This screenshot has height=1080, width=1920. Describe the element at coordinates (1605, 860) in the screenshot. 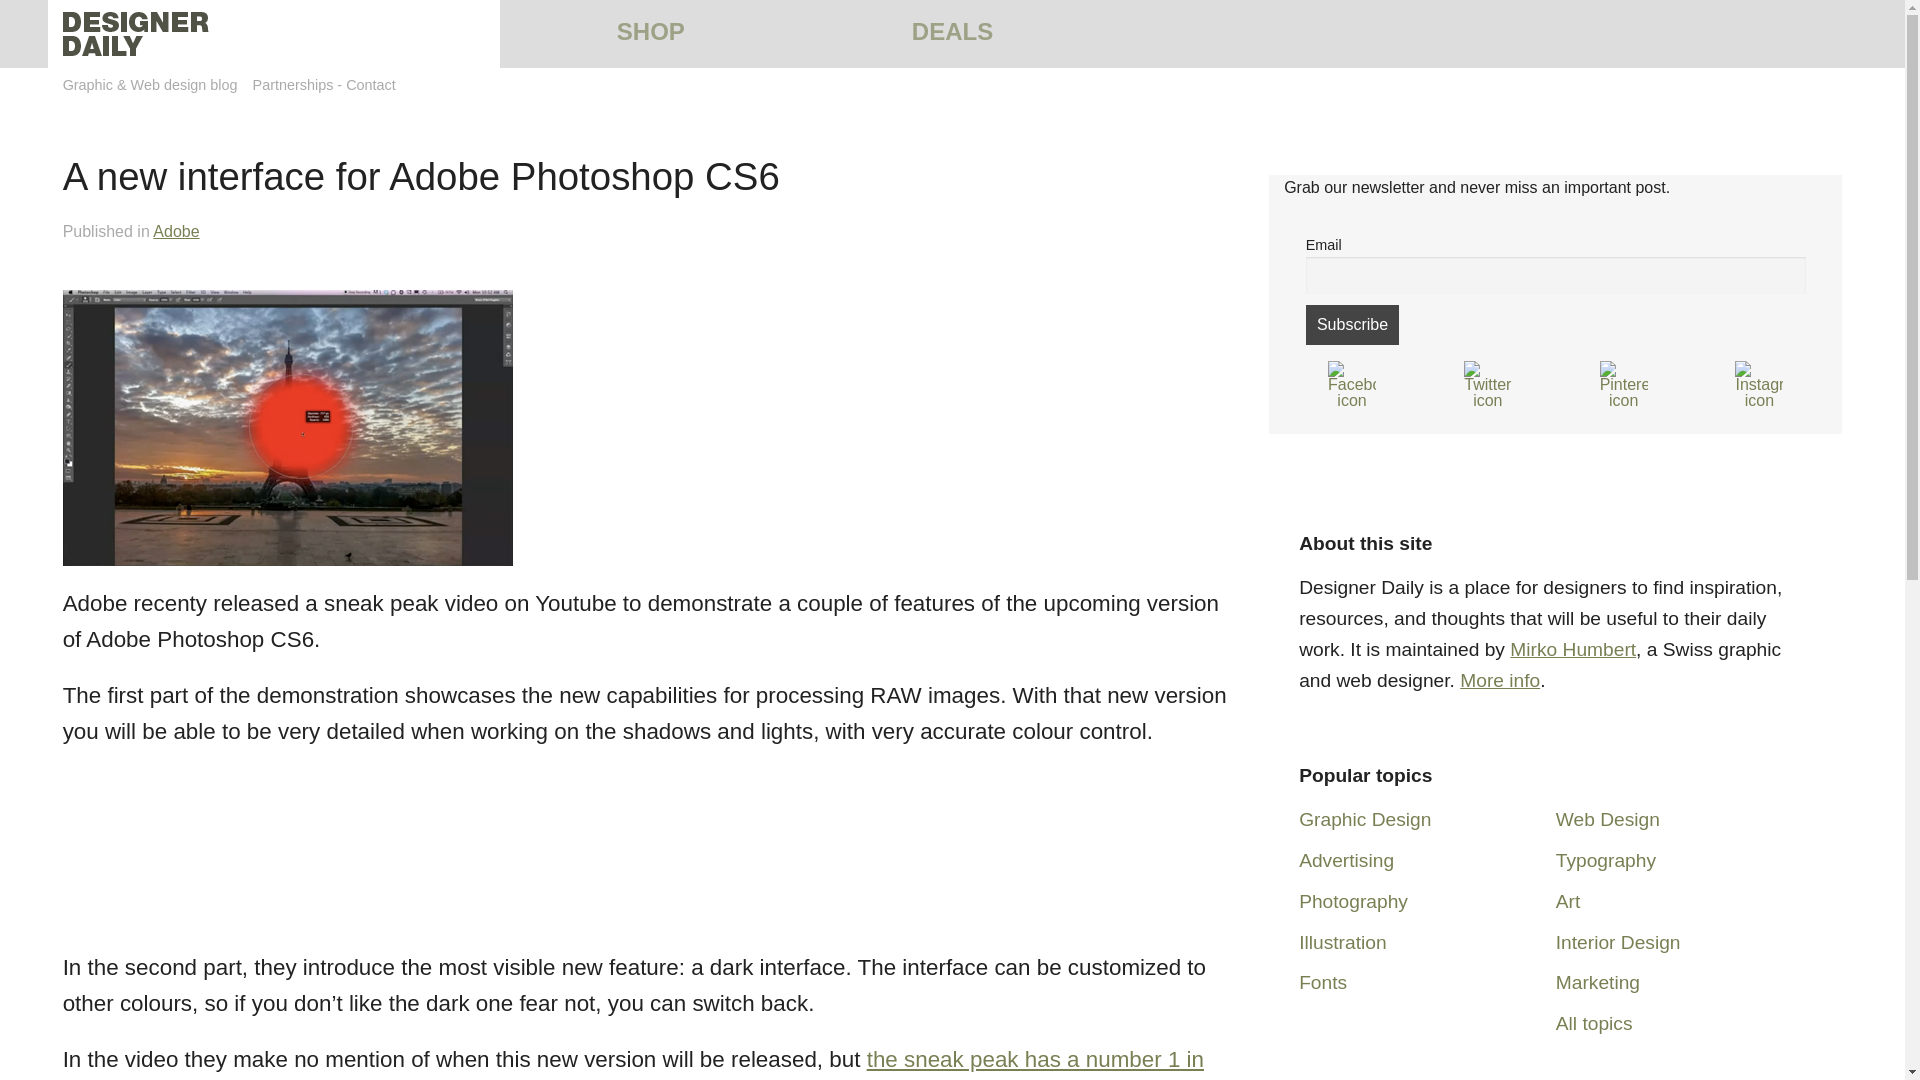

I see `Typography posts` at that location.